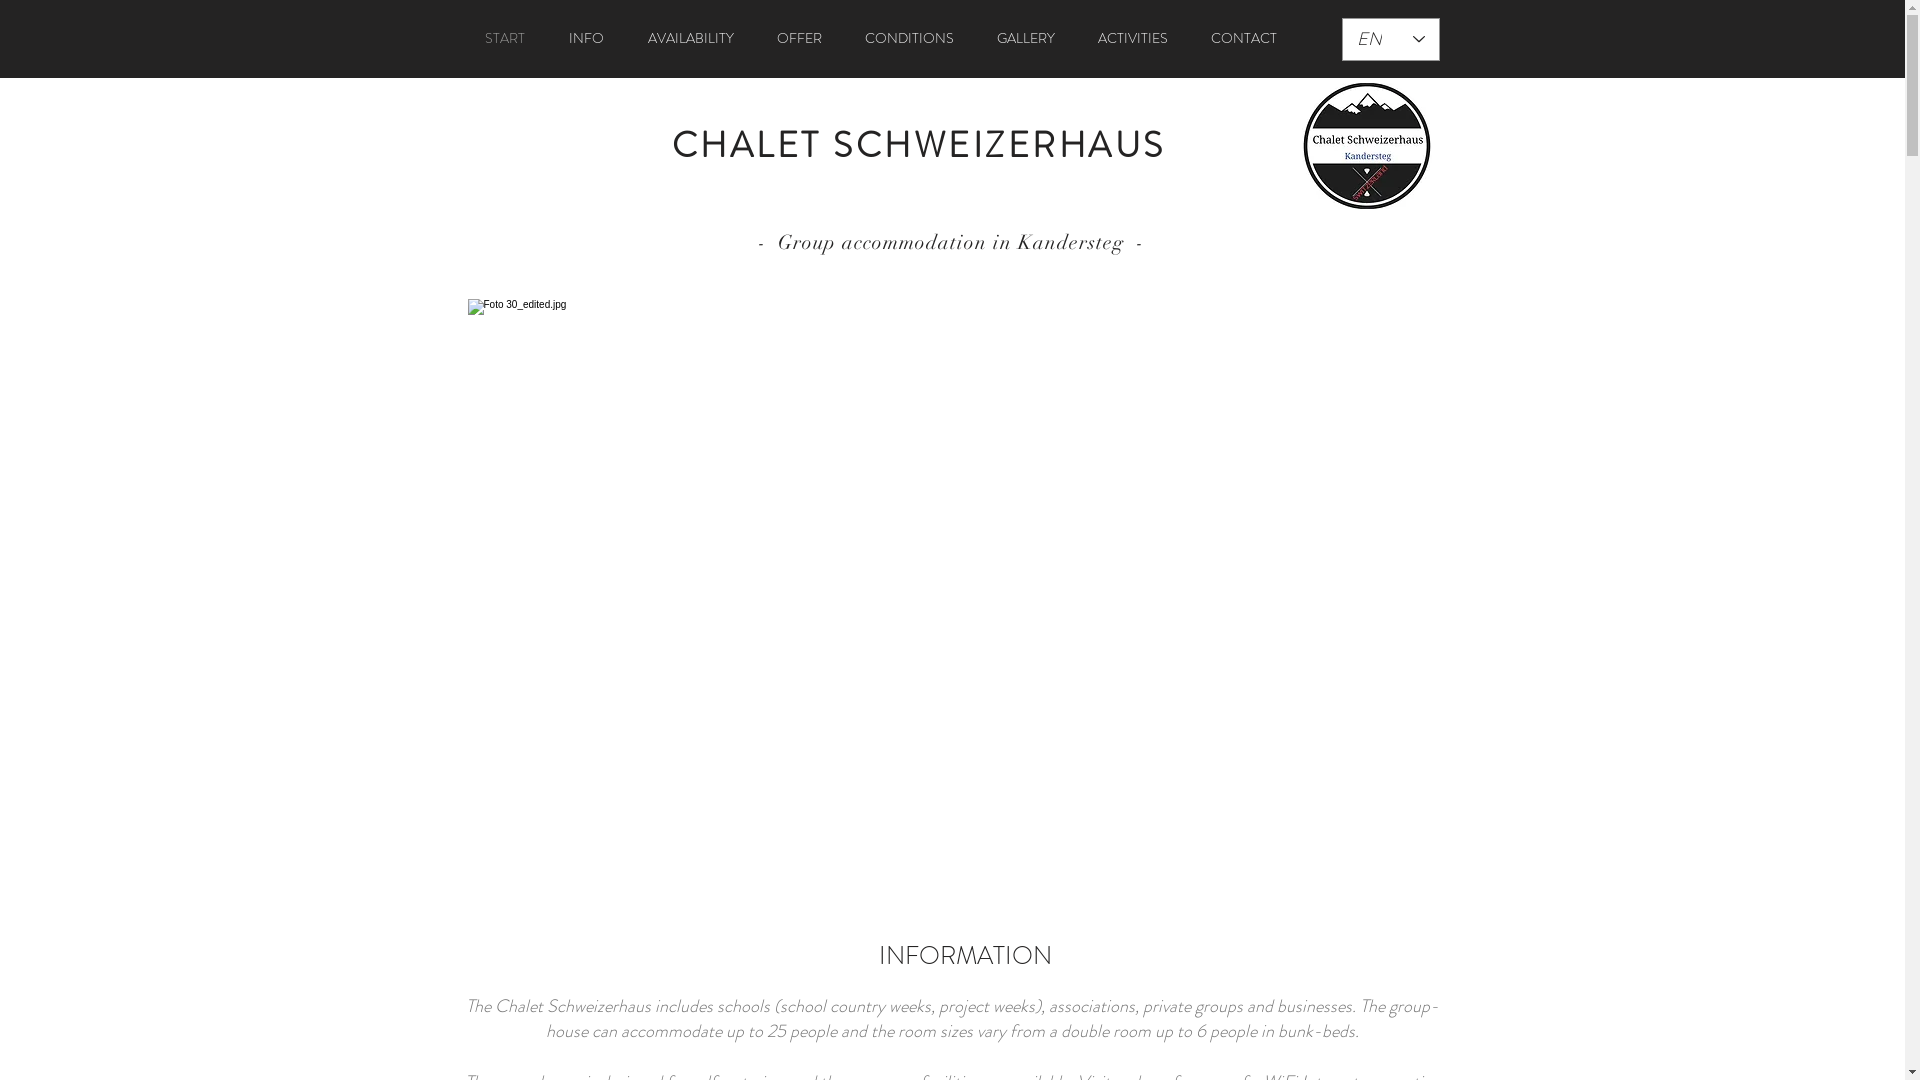 This screenshot has width=1920, height=1080. Describe the element at coordinates (691, 38) in the screenshot. I see `AVAILABILITY` at that location.